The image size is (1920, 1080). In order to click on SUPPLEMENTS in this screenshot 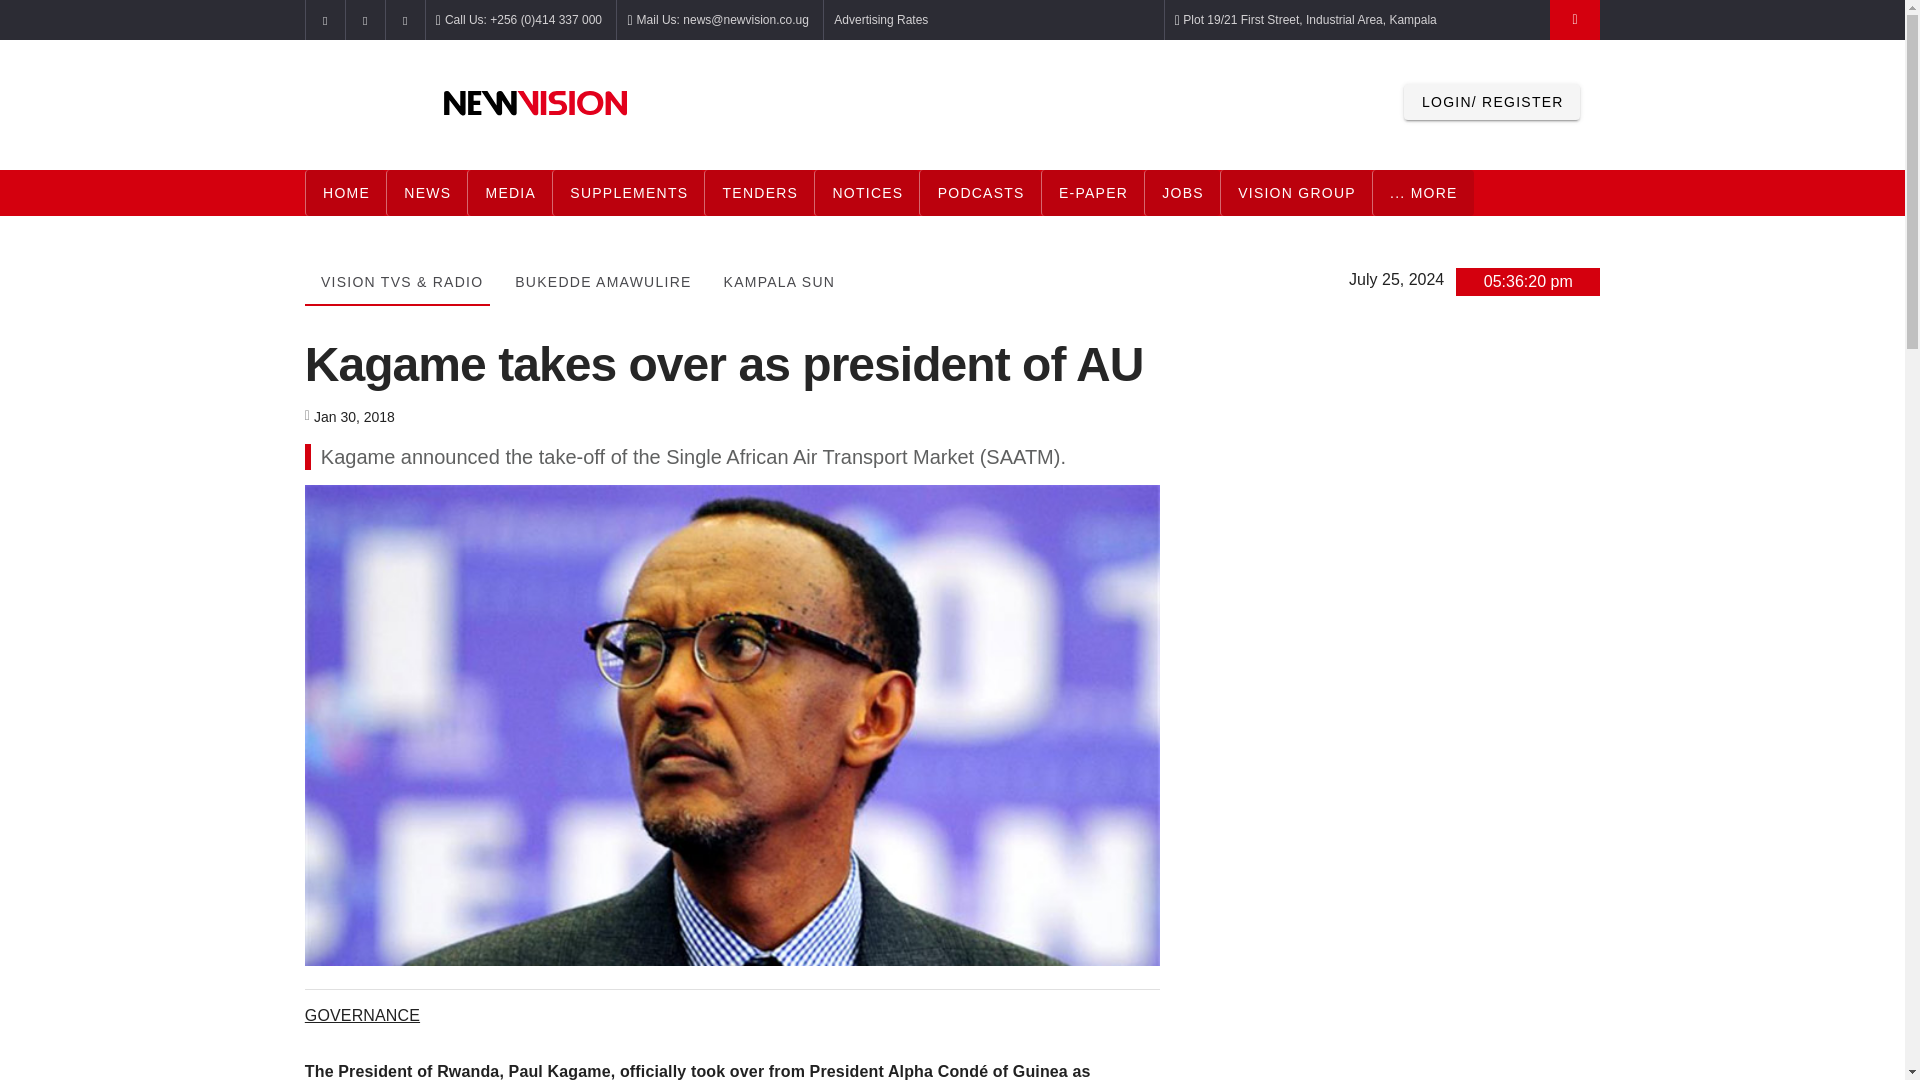, I will do `click(628, 192)`.